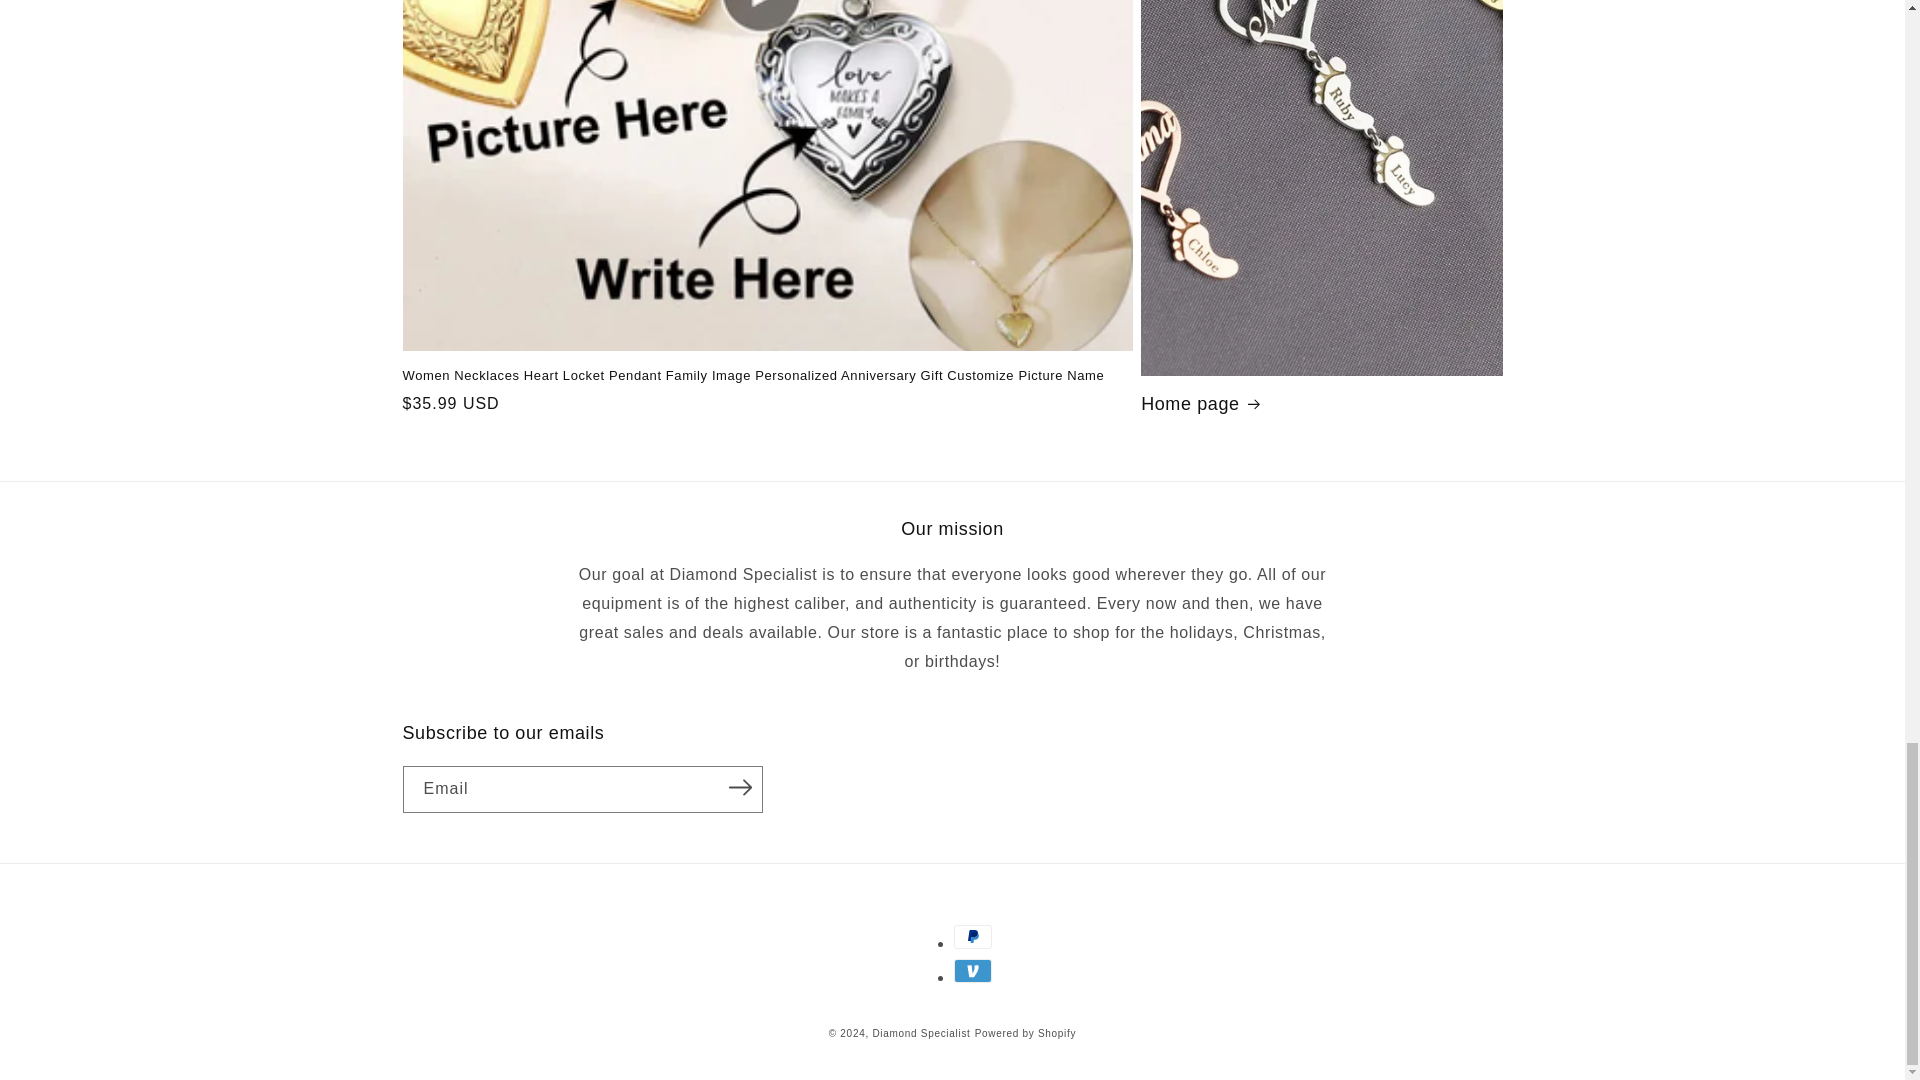 This screenshot has width=1920, height=1080. What do you see at coordinates (920, 1033) in the screenshot?
I see `Diamond Specialist` at bounding box center [920, 1033].